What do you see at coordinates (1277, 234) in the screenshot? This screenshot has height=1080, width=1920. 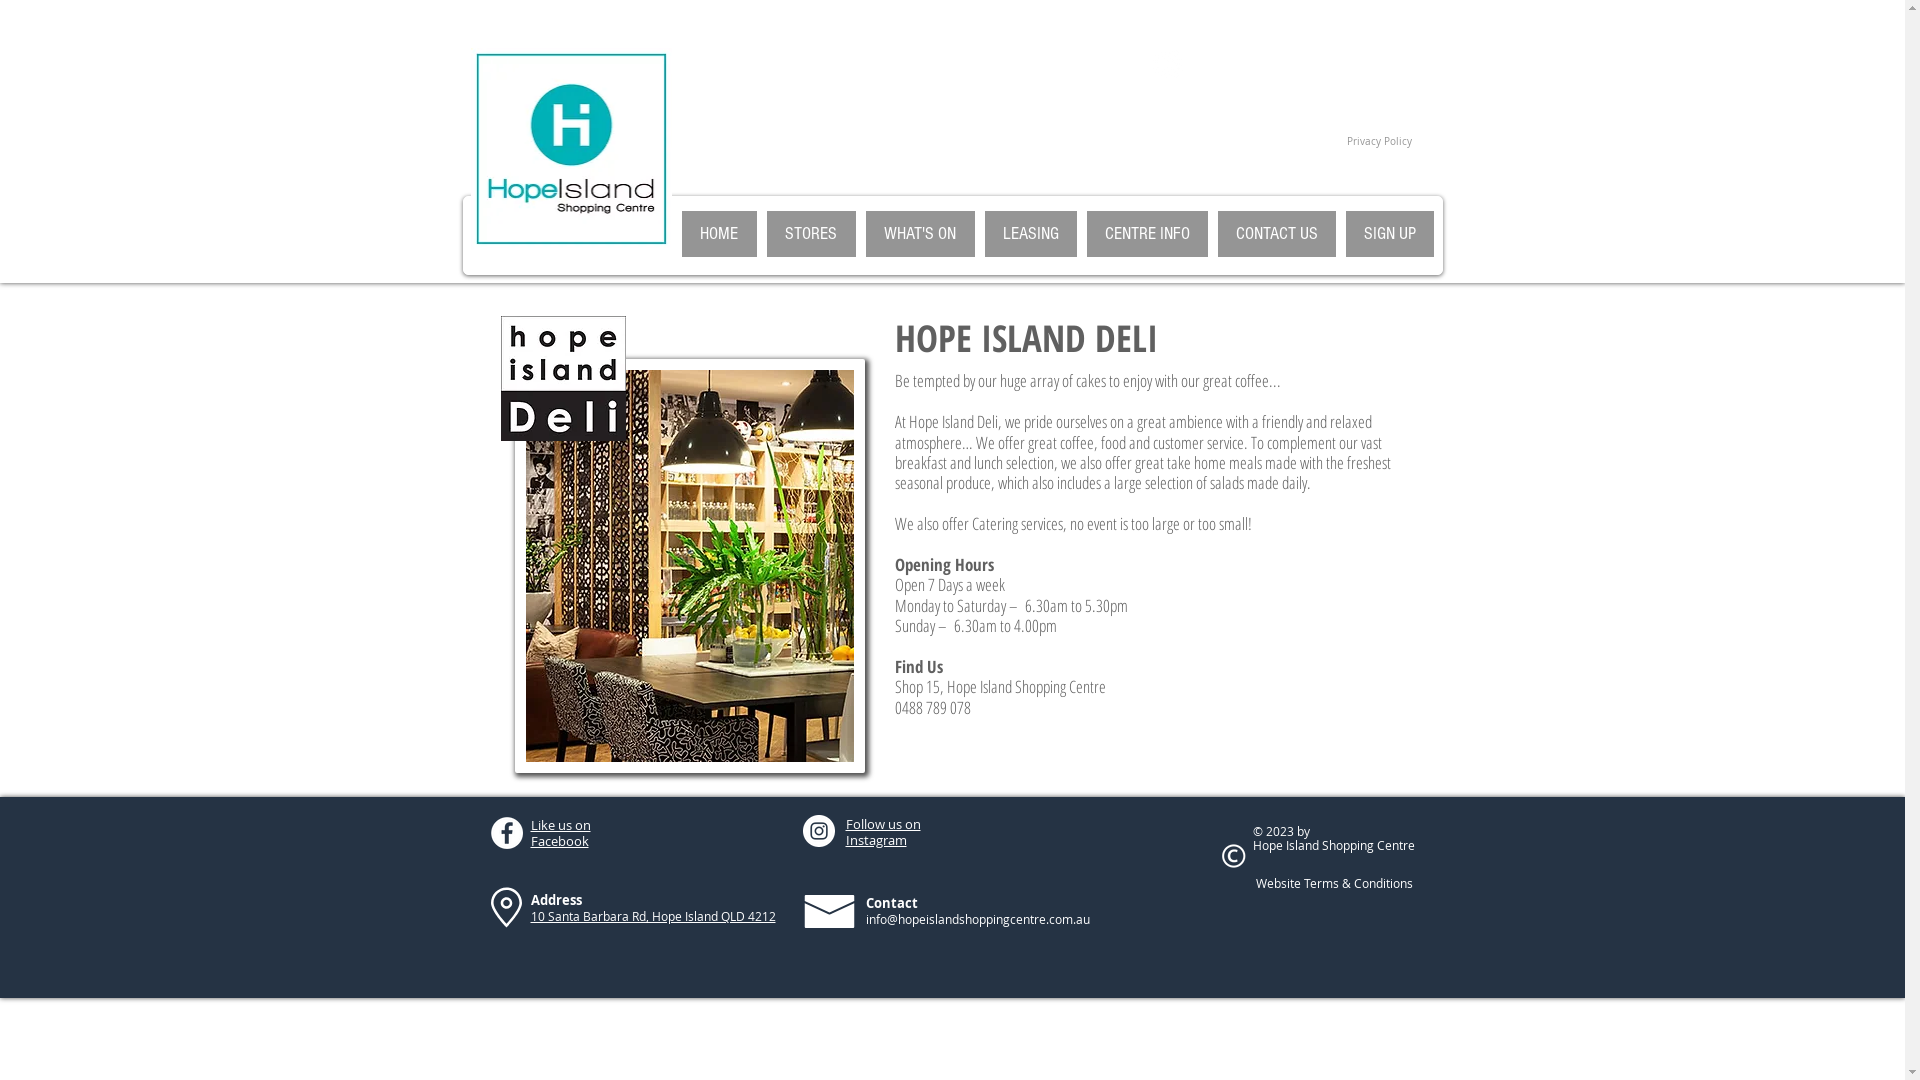 I see `CONTACT US` at bounding box center [1277, 234].